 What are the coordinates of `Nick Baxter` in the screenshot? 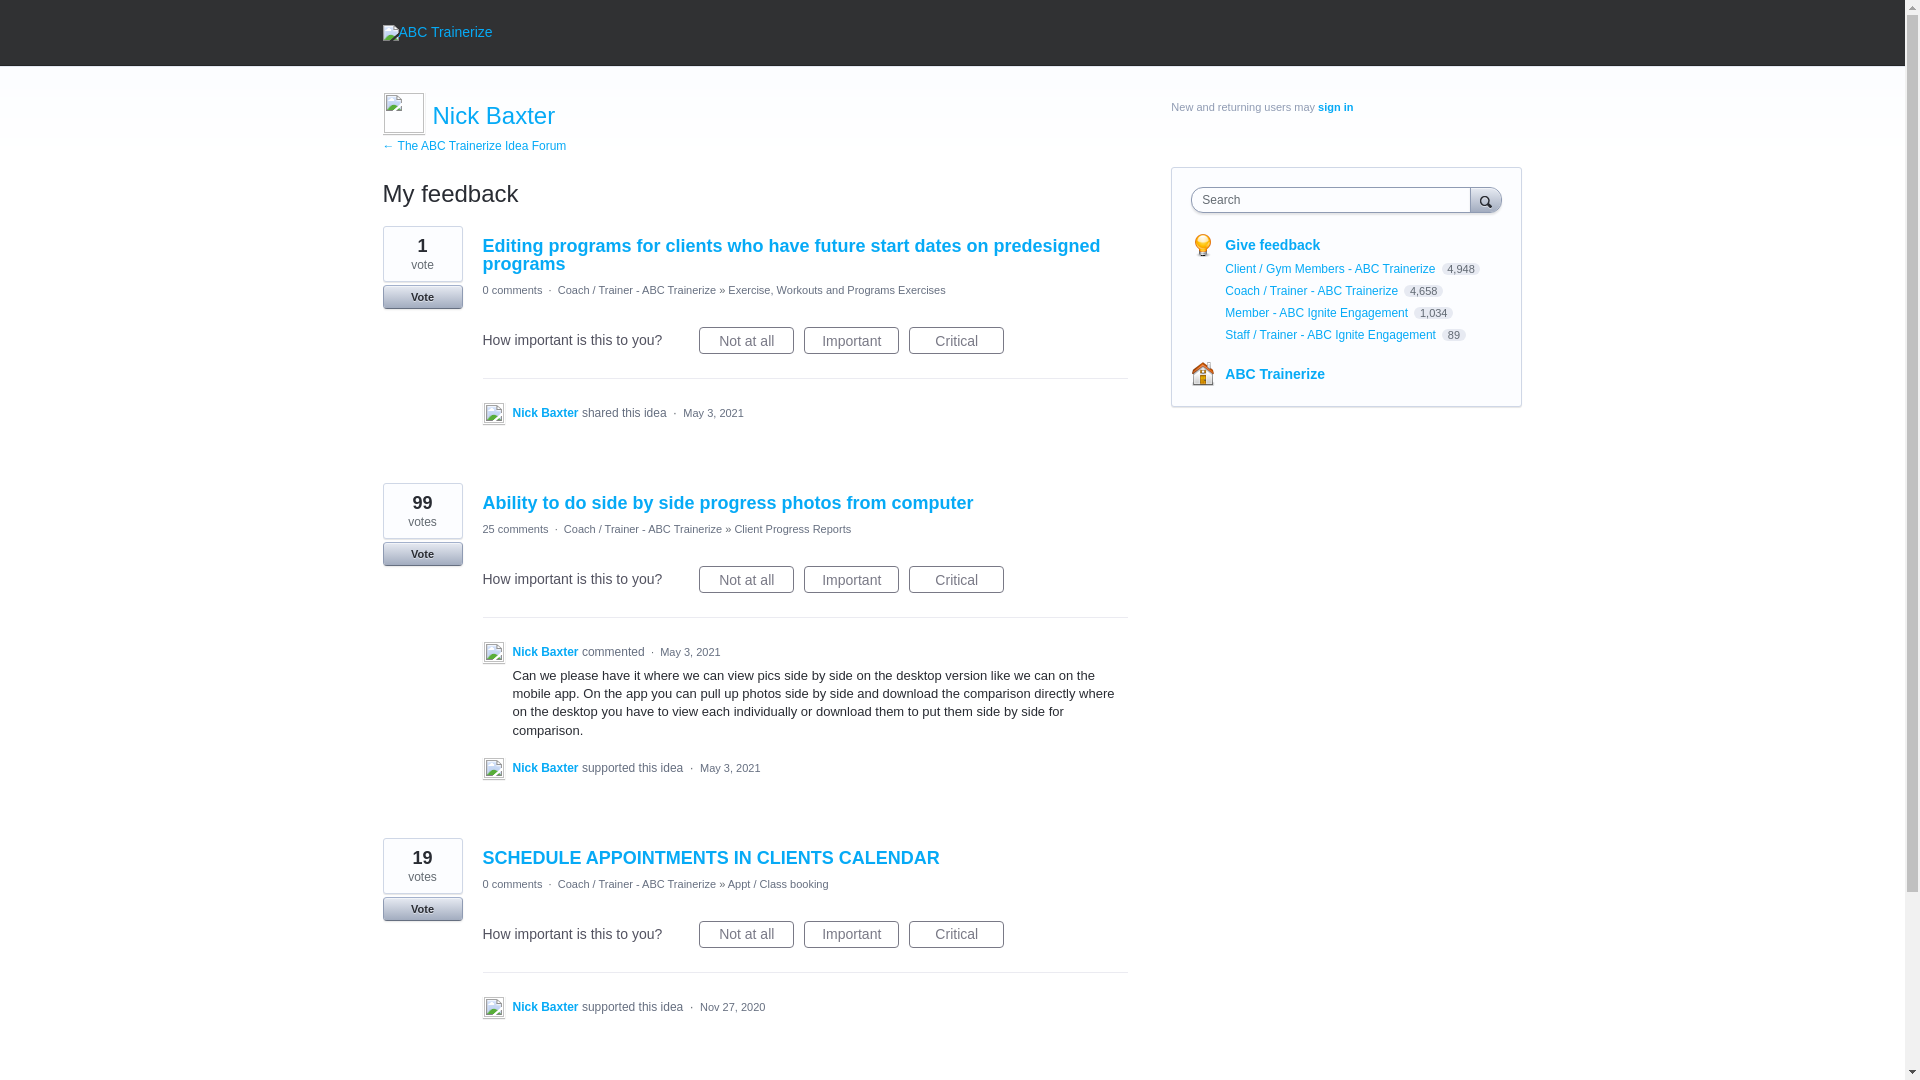 It's located at (493, 114).